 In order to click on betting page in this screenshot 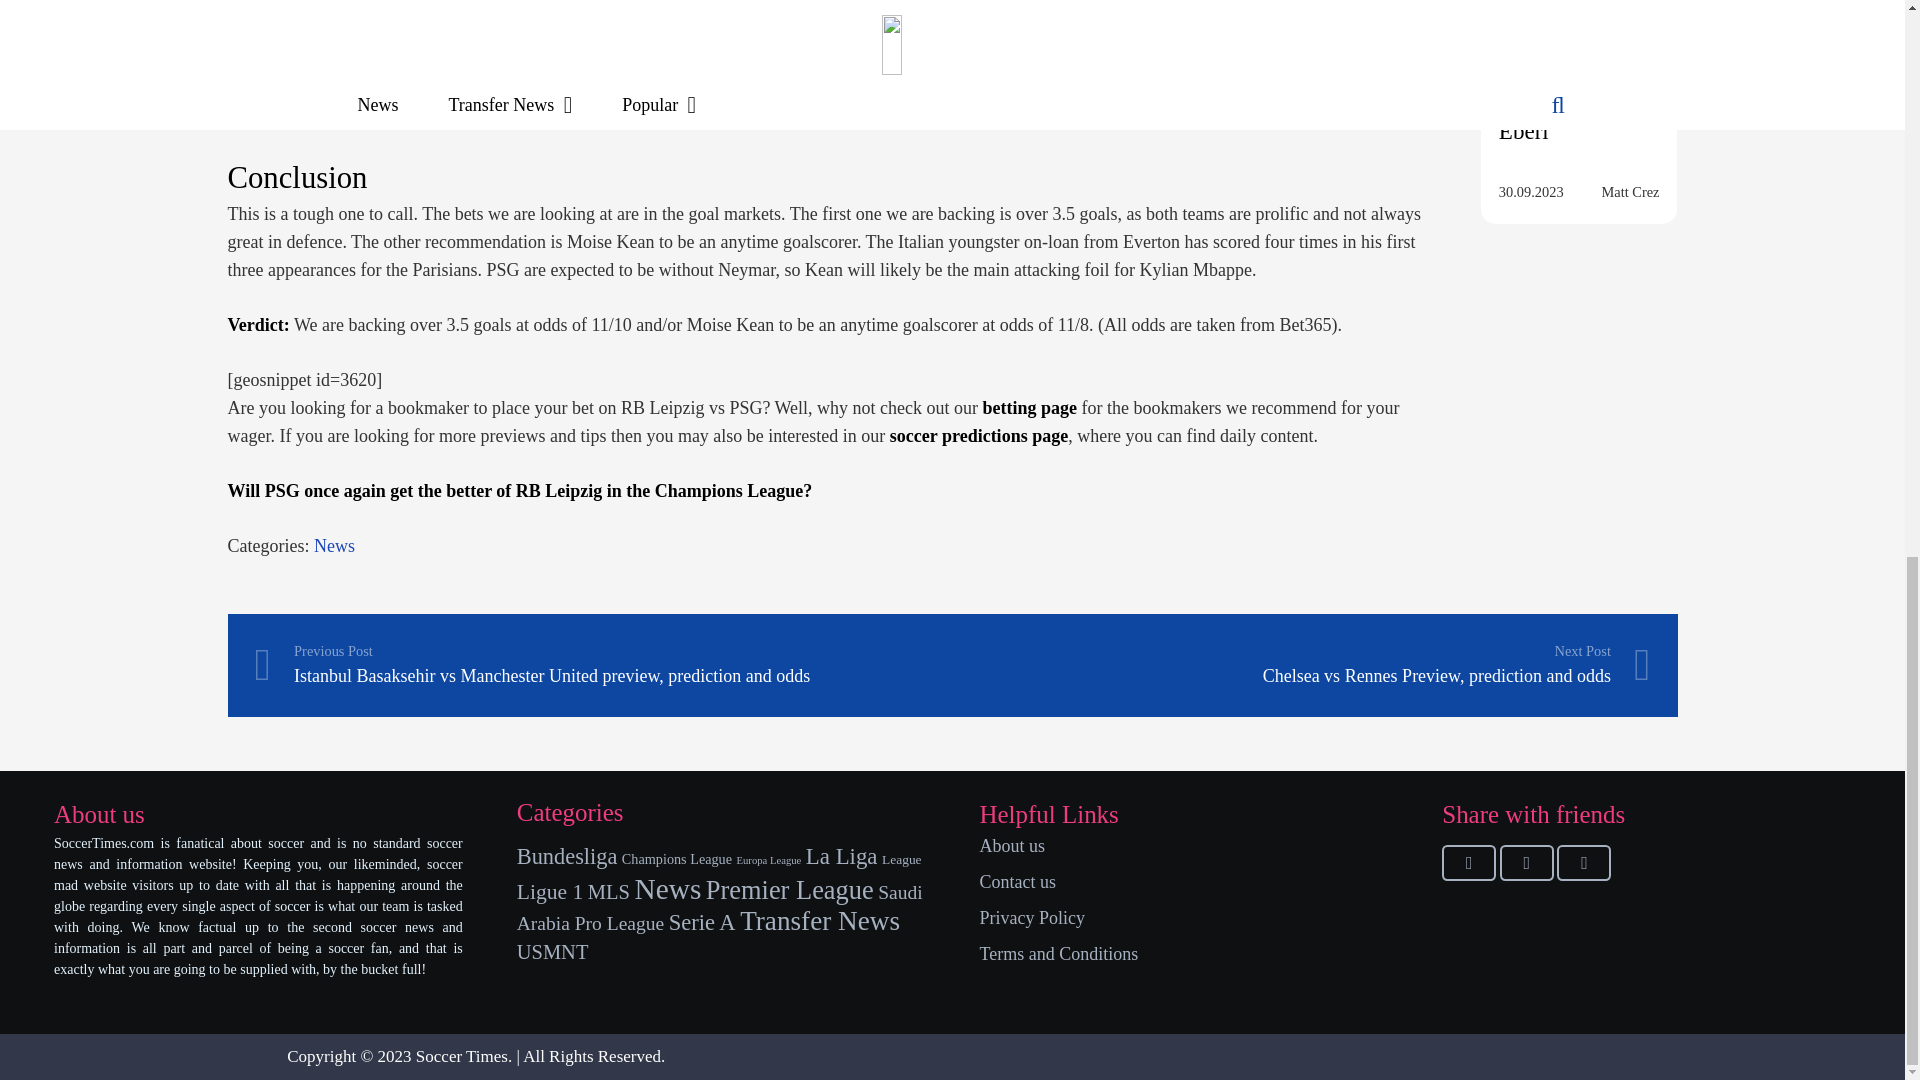, I will do `click(1030, 408)`.